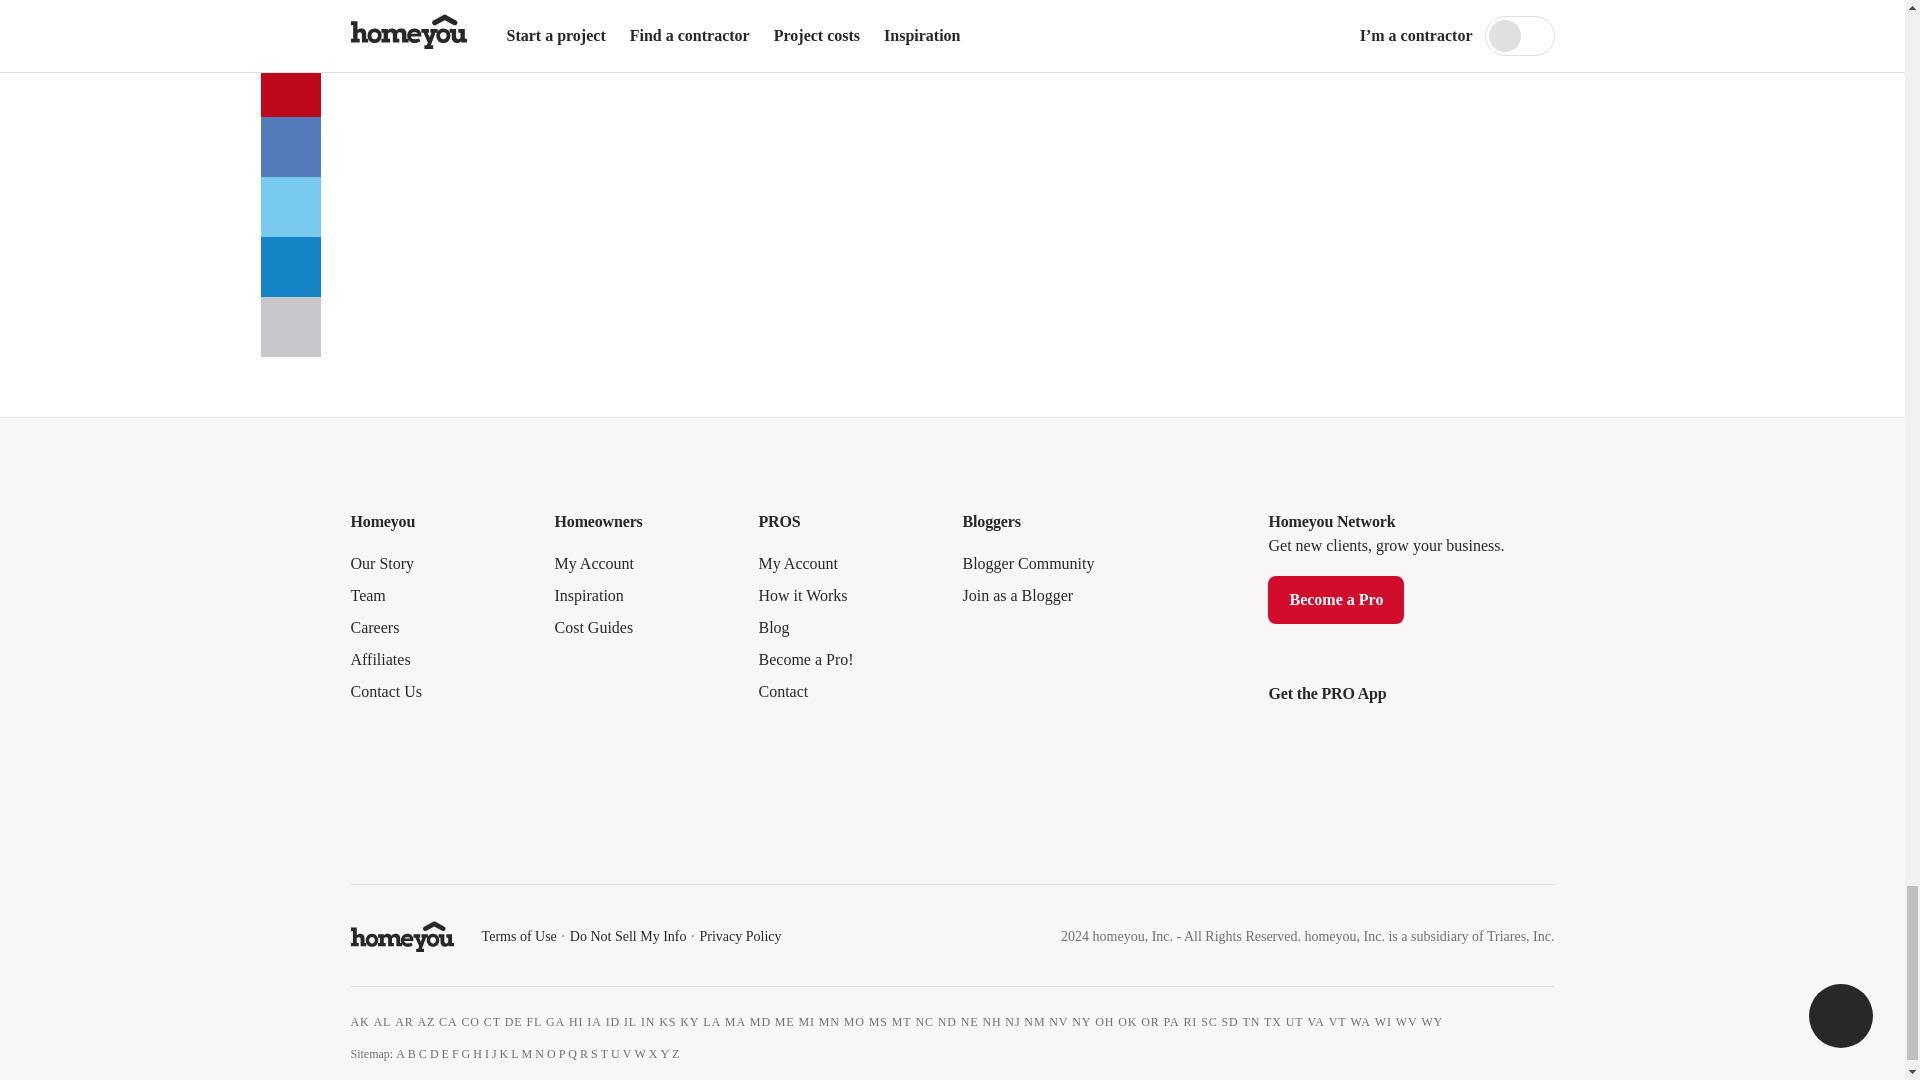 Image resolution: width=1920 pixels, height=1080 pixels. I want to click on Facebook, so click(366, 844).